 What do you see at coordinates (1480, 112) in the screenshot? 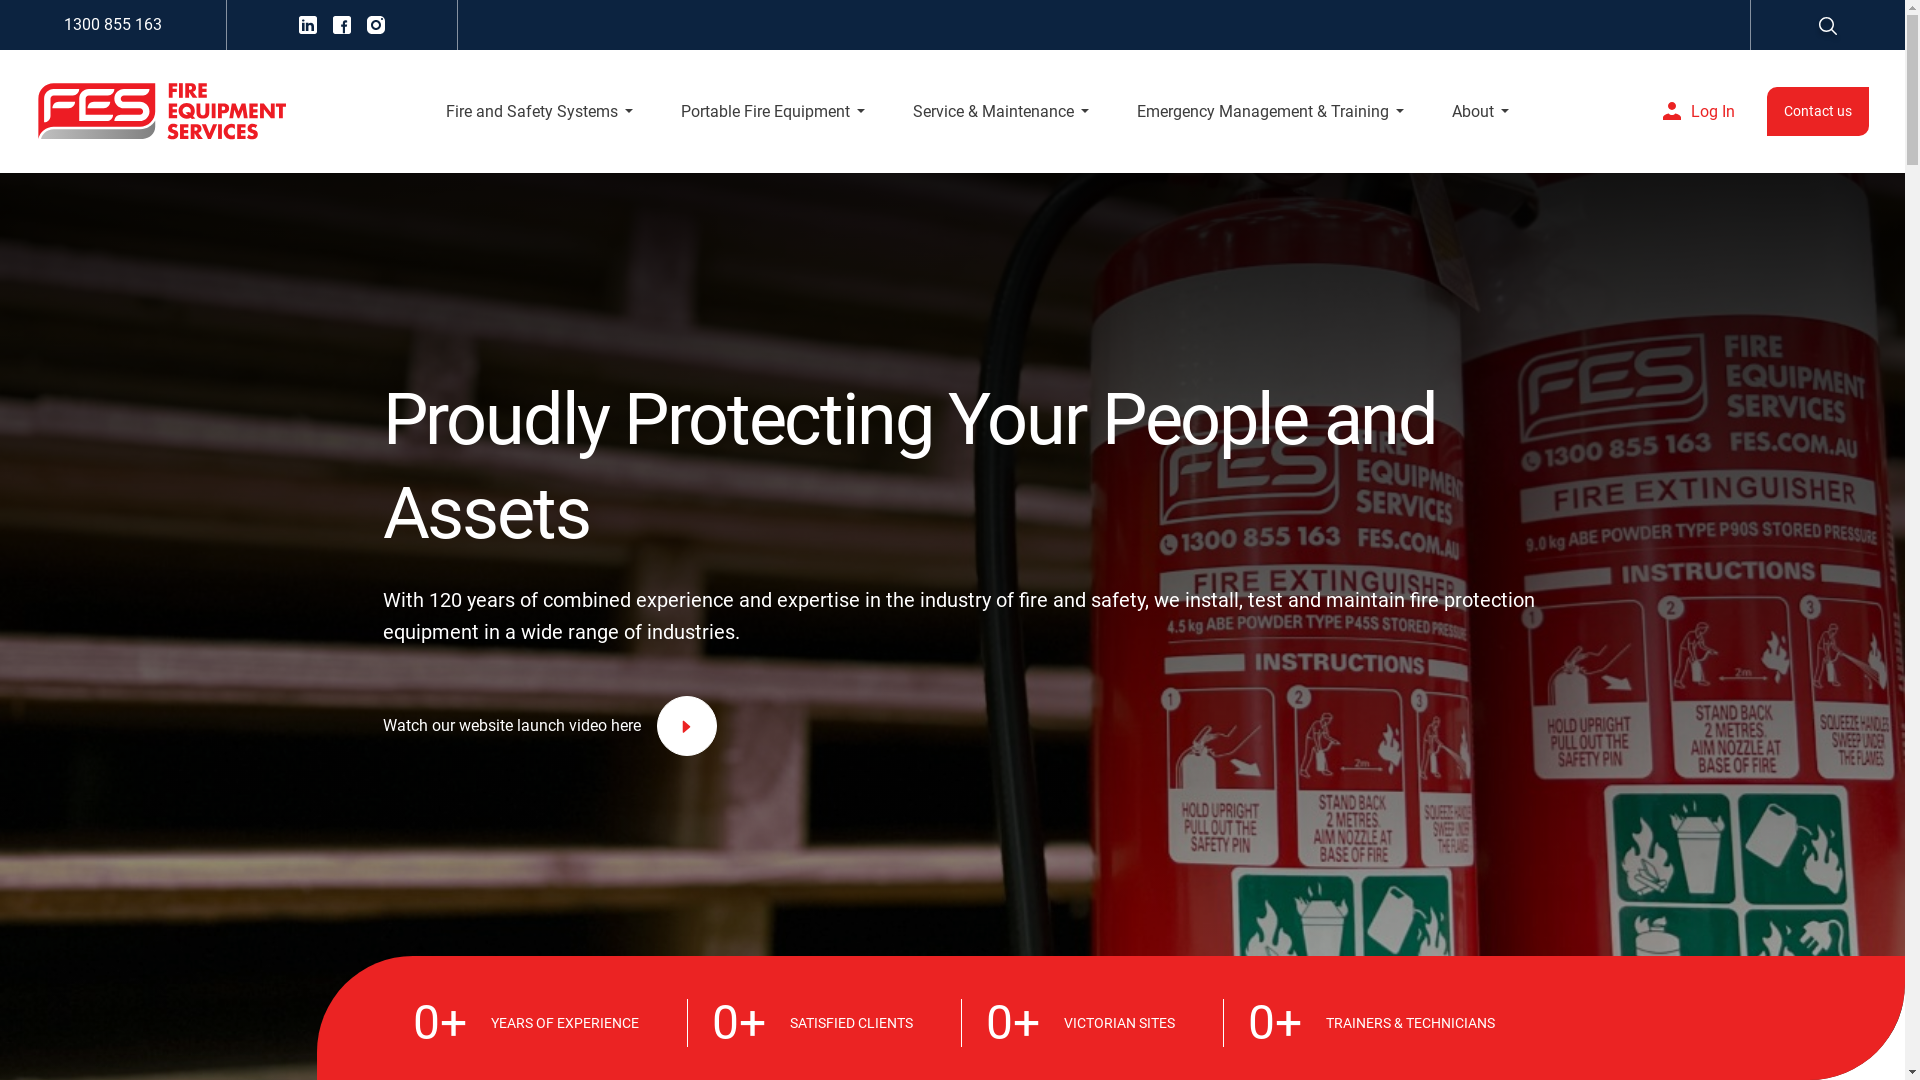
I see `About` at bounding box center [1480, 112].